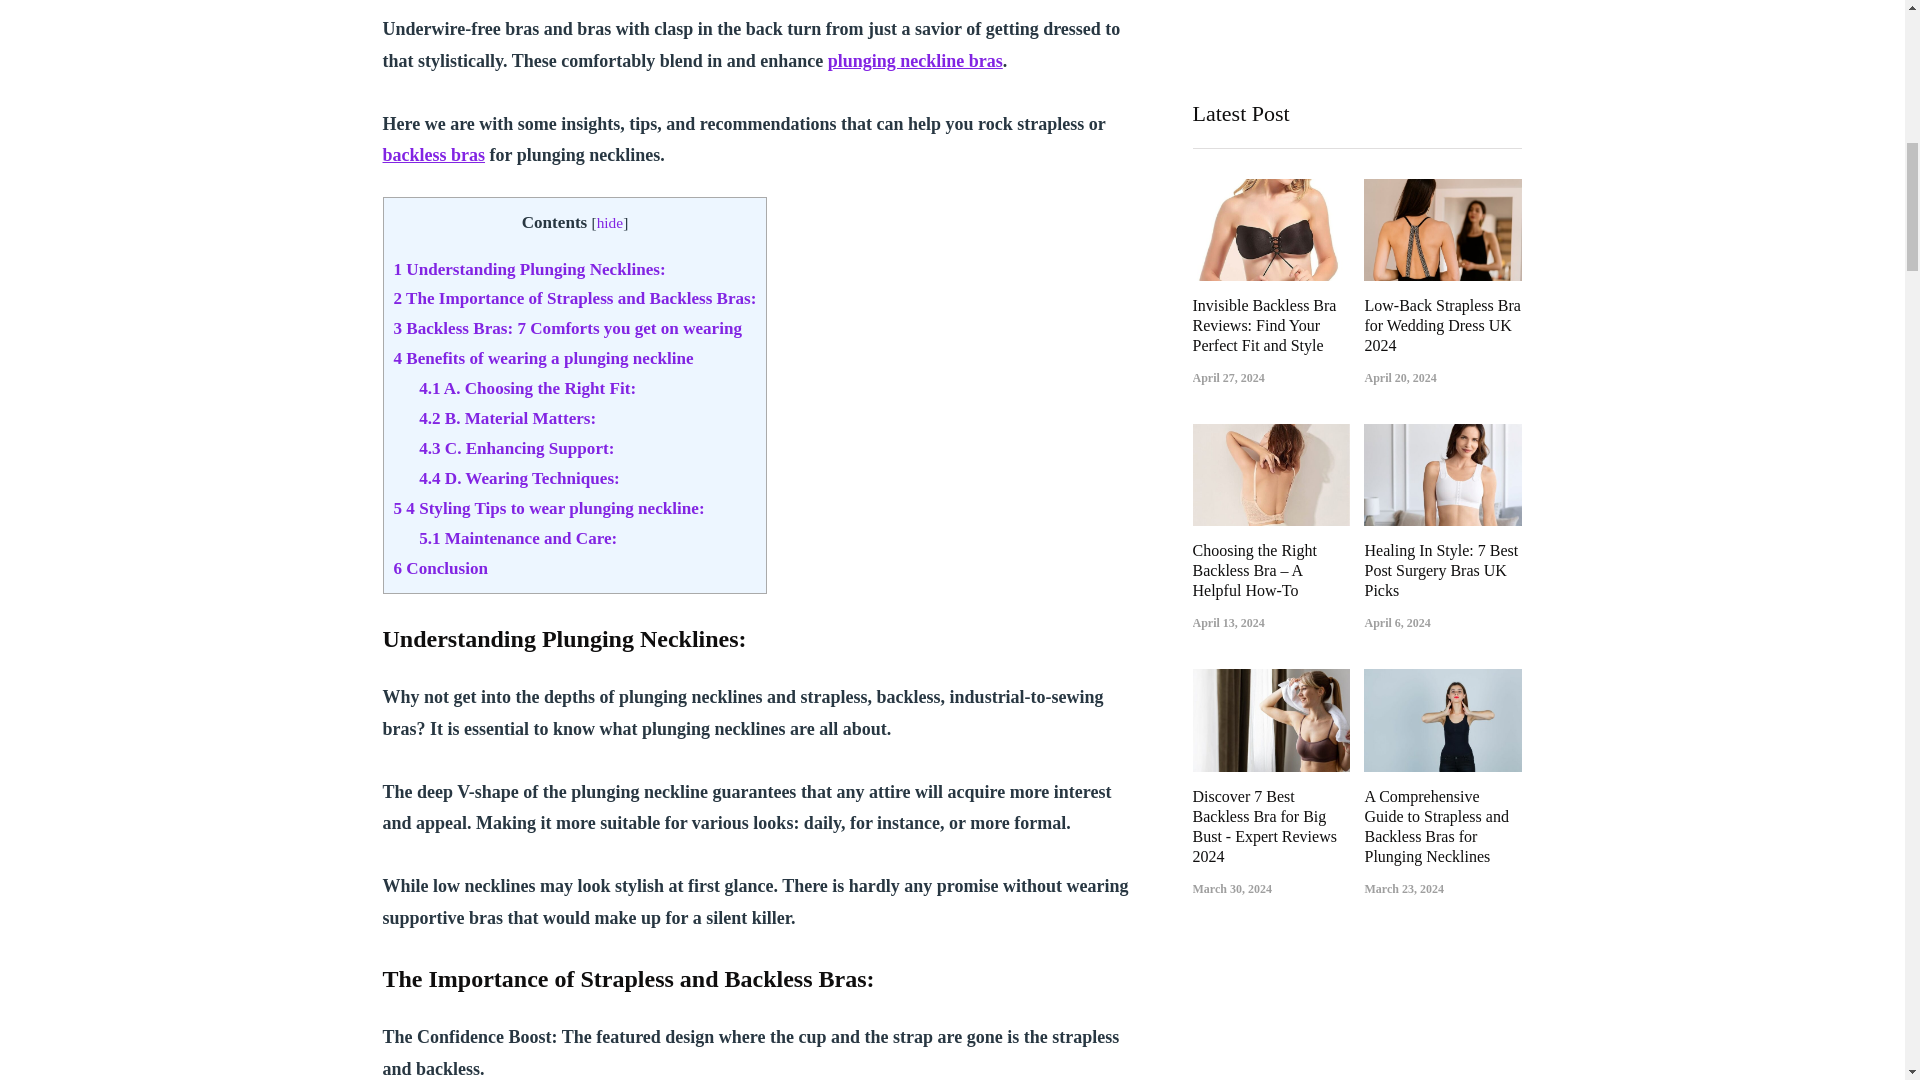 The width and height of the screenshot is (1920, 1080). Describe the element at coordinates (610, 222) in the screenshot. I see `hide` at that location.